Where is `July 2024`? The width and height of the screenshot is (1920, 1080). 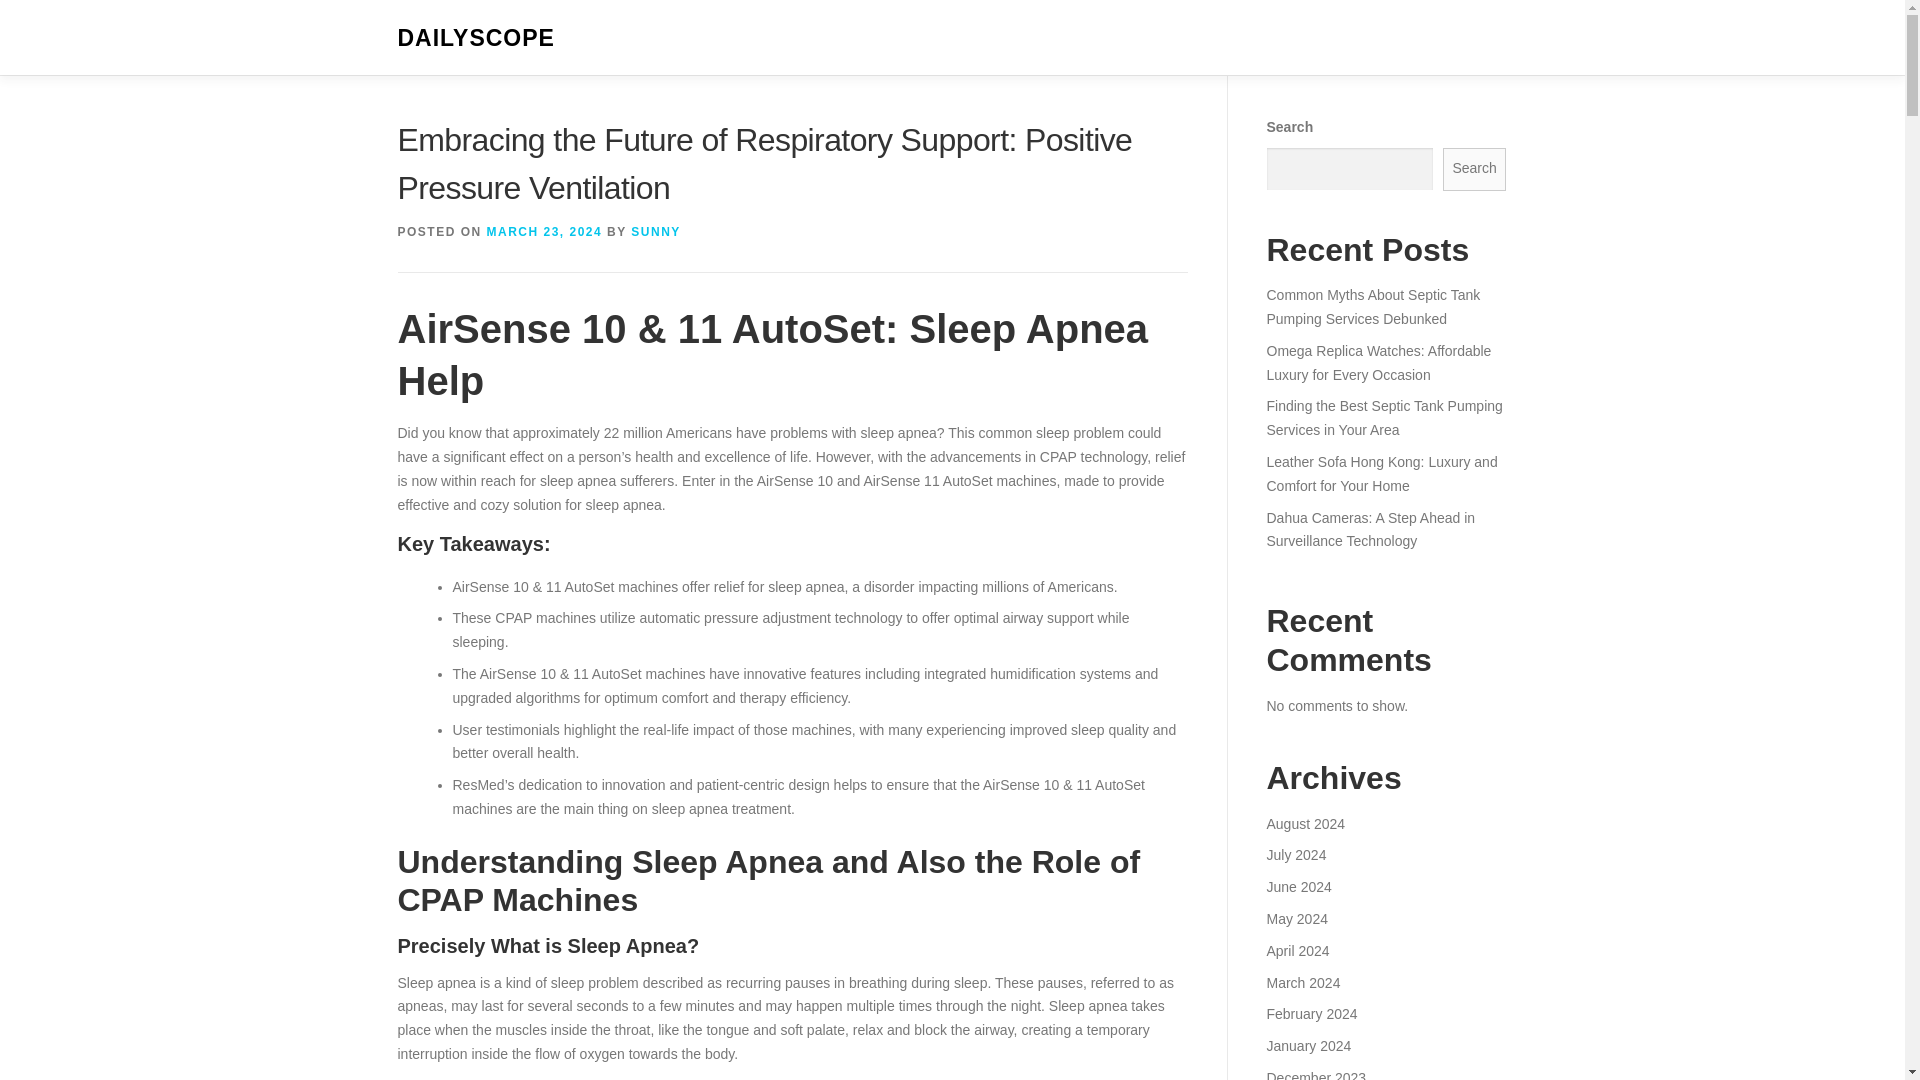
July 2024 is located at coordinates (1296, 854).